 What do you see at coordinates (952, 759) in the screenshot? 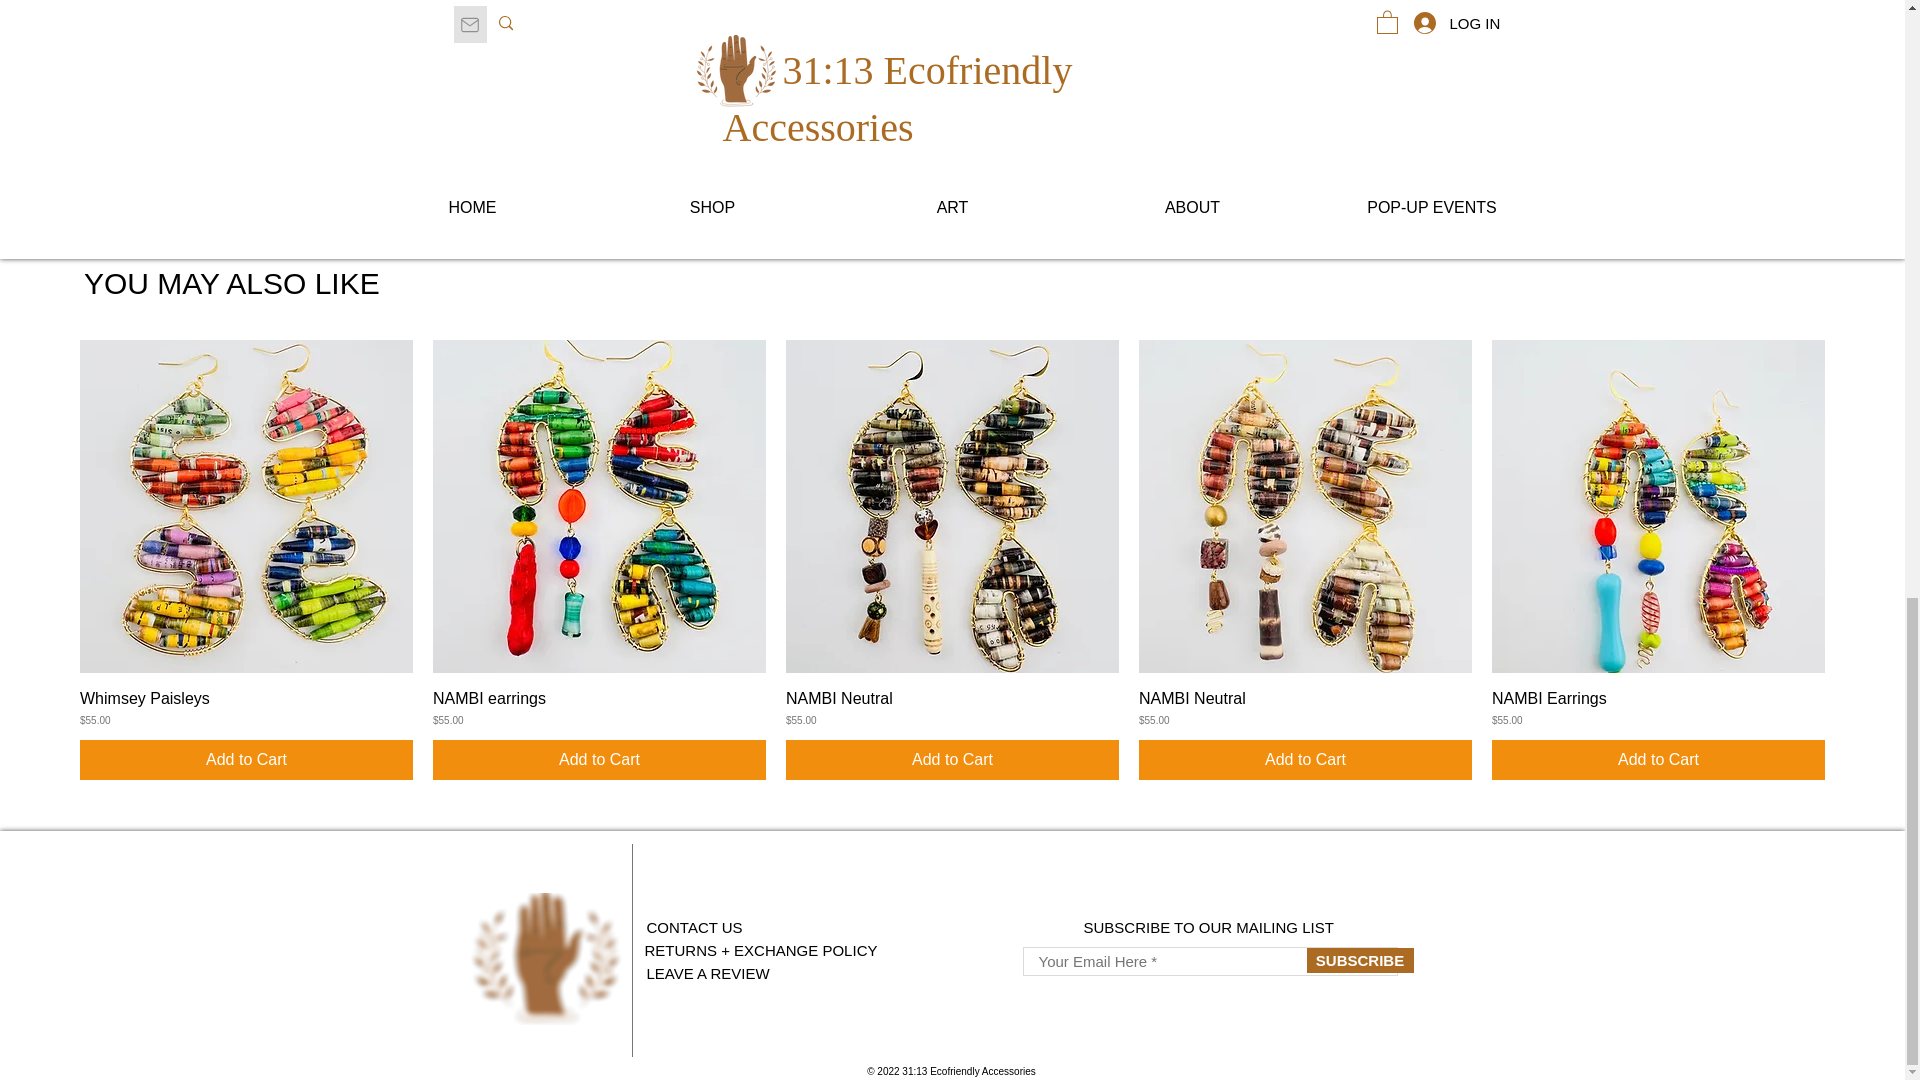
I see `Add to Cart` at bounding box center [952, 759].